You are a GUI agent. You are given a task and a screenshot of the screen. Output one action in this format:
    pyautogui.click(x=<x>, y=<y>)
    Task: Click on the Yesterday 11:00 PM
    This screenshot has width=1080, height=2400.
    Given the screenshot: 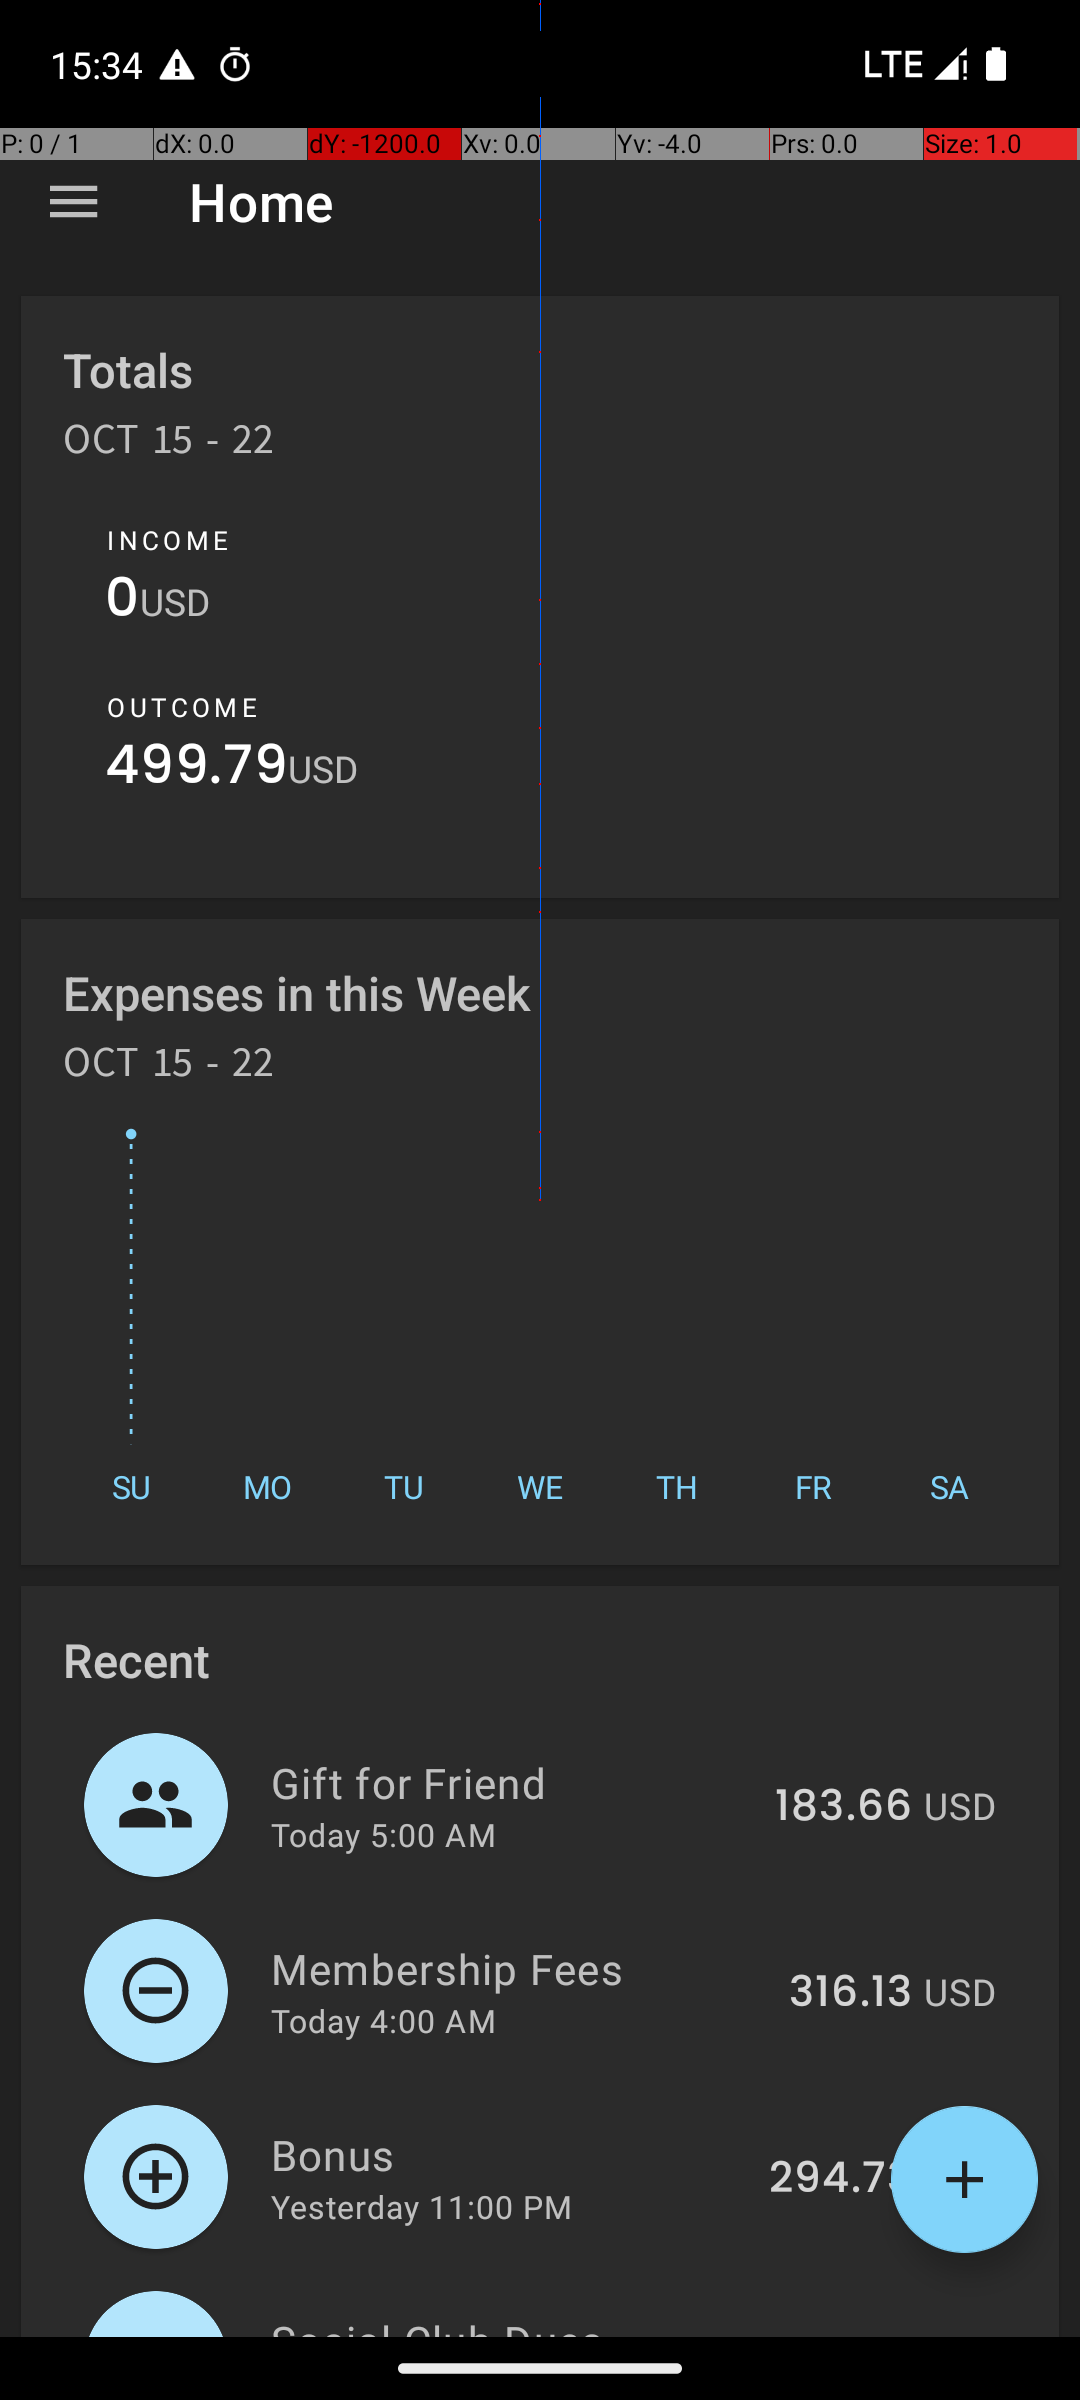 What is the action you would take?
    pyautogui.click(x=422, y=2206)
    